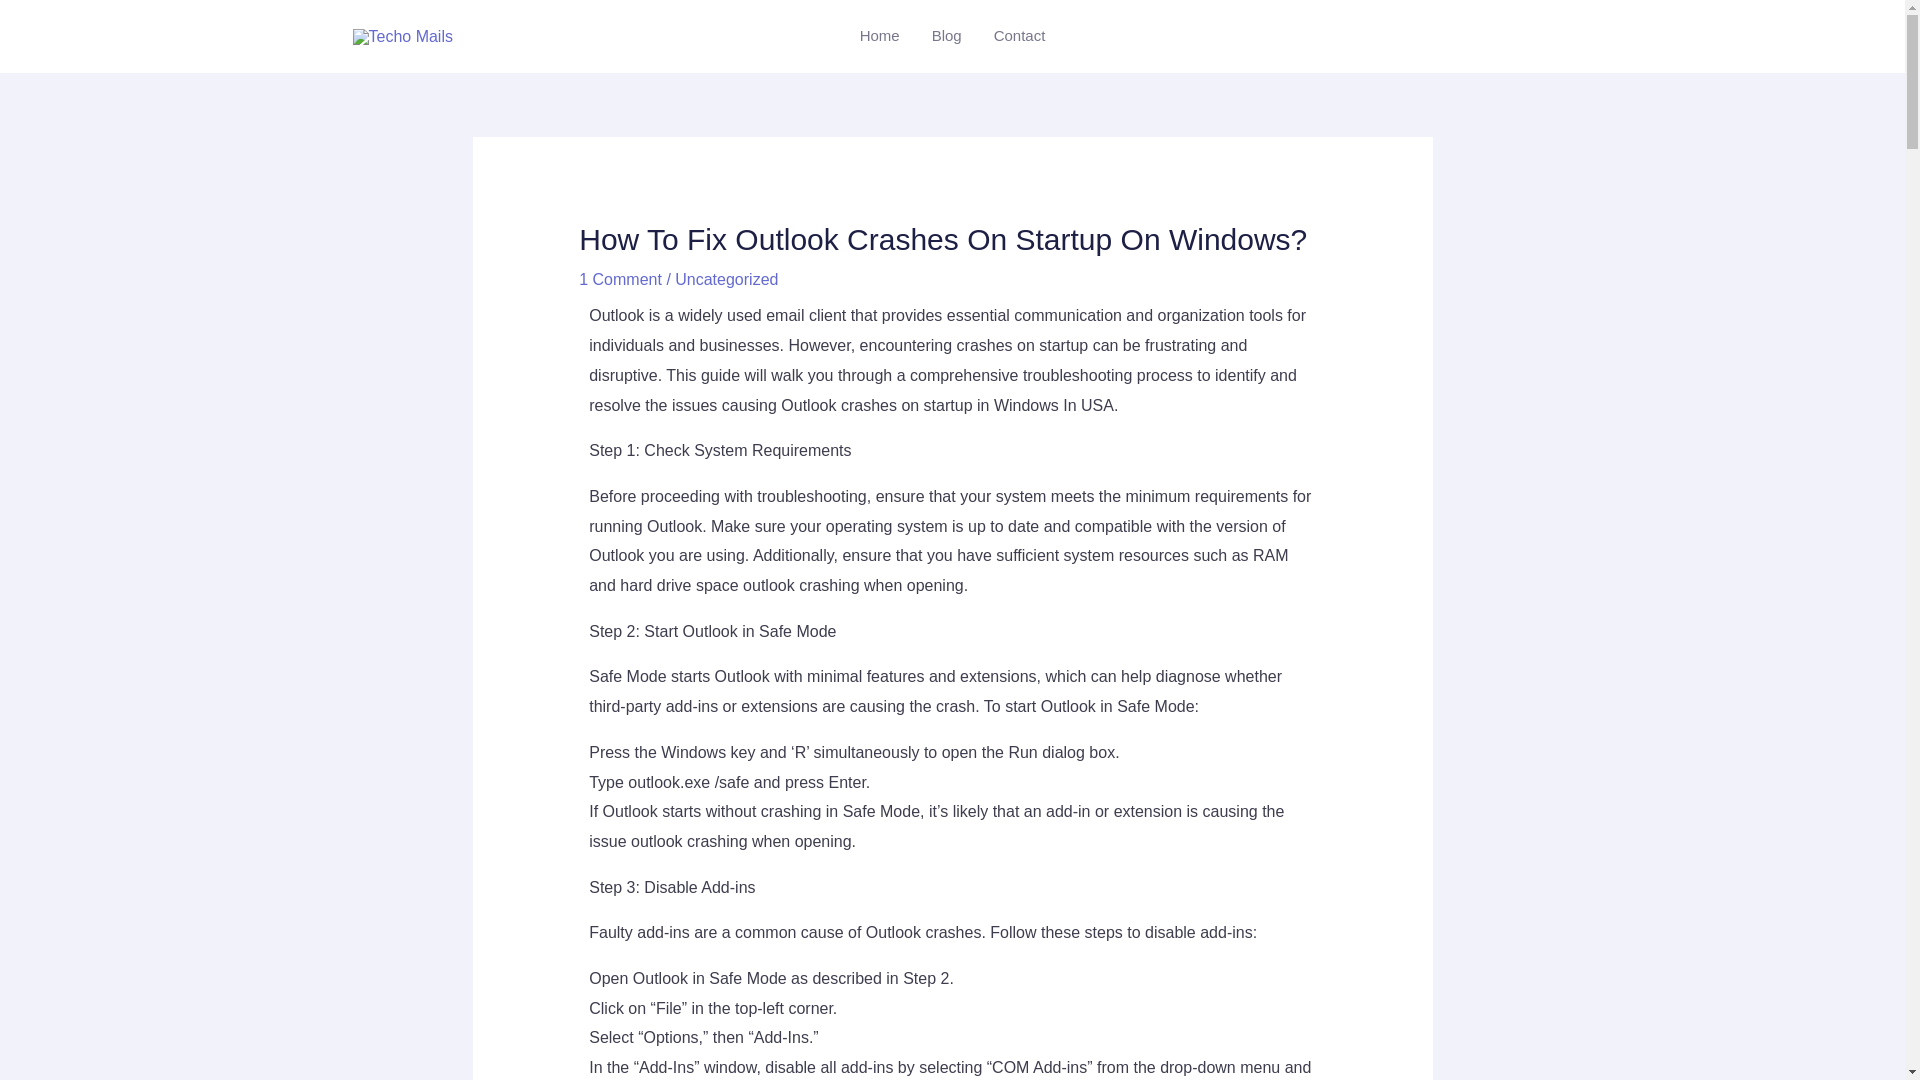 The width and height of the screenshot is (1920, 1080). Describe the element at coordinates (620, 280) in the screenshot. I see `1 Comment` at that location.